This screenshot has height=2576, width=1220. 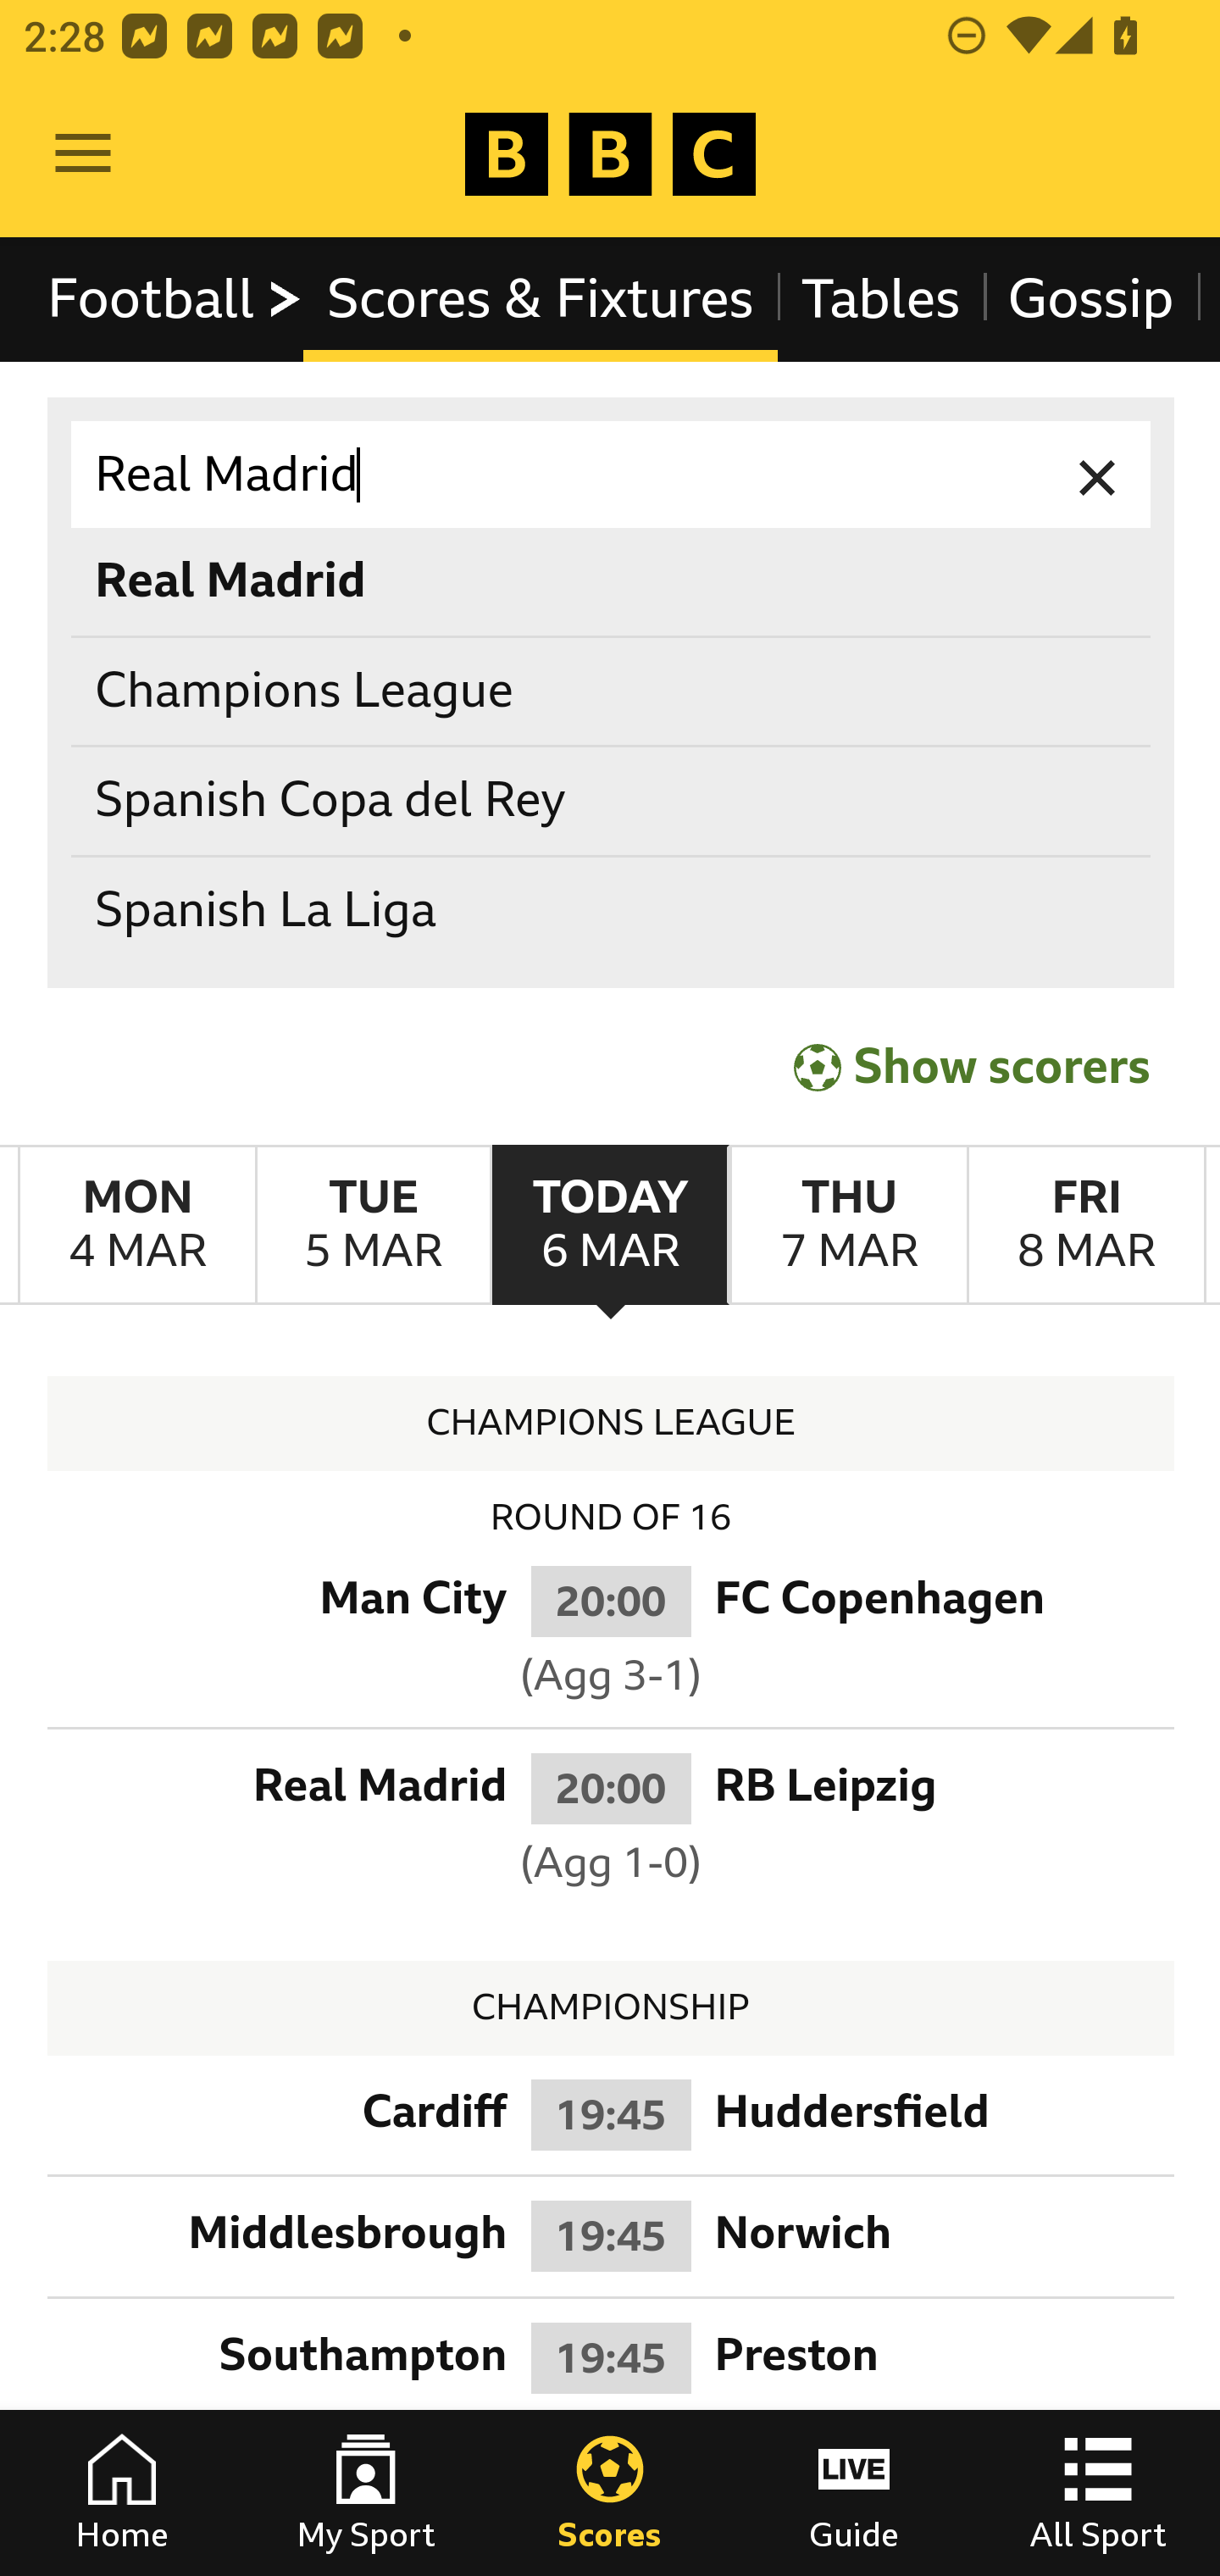 I want to click on All Sport, so click(x=1098, y=2493).